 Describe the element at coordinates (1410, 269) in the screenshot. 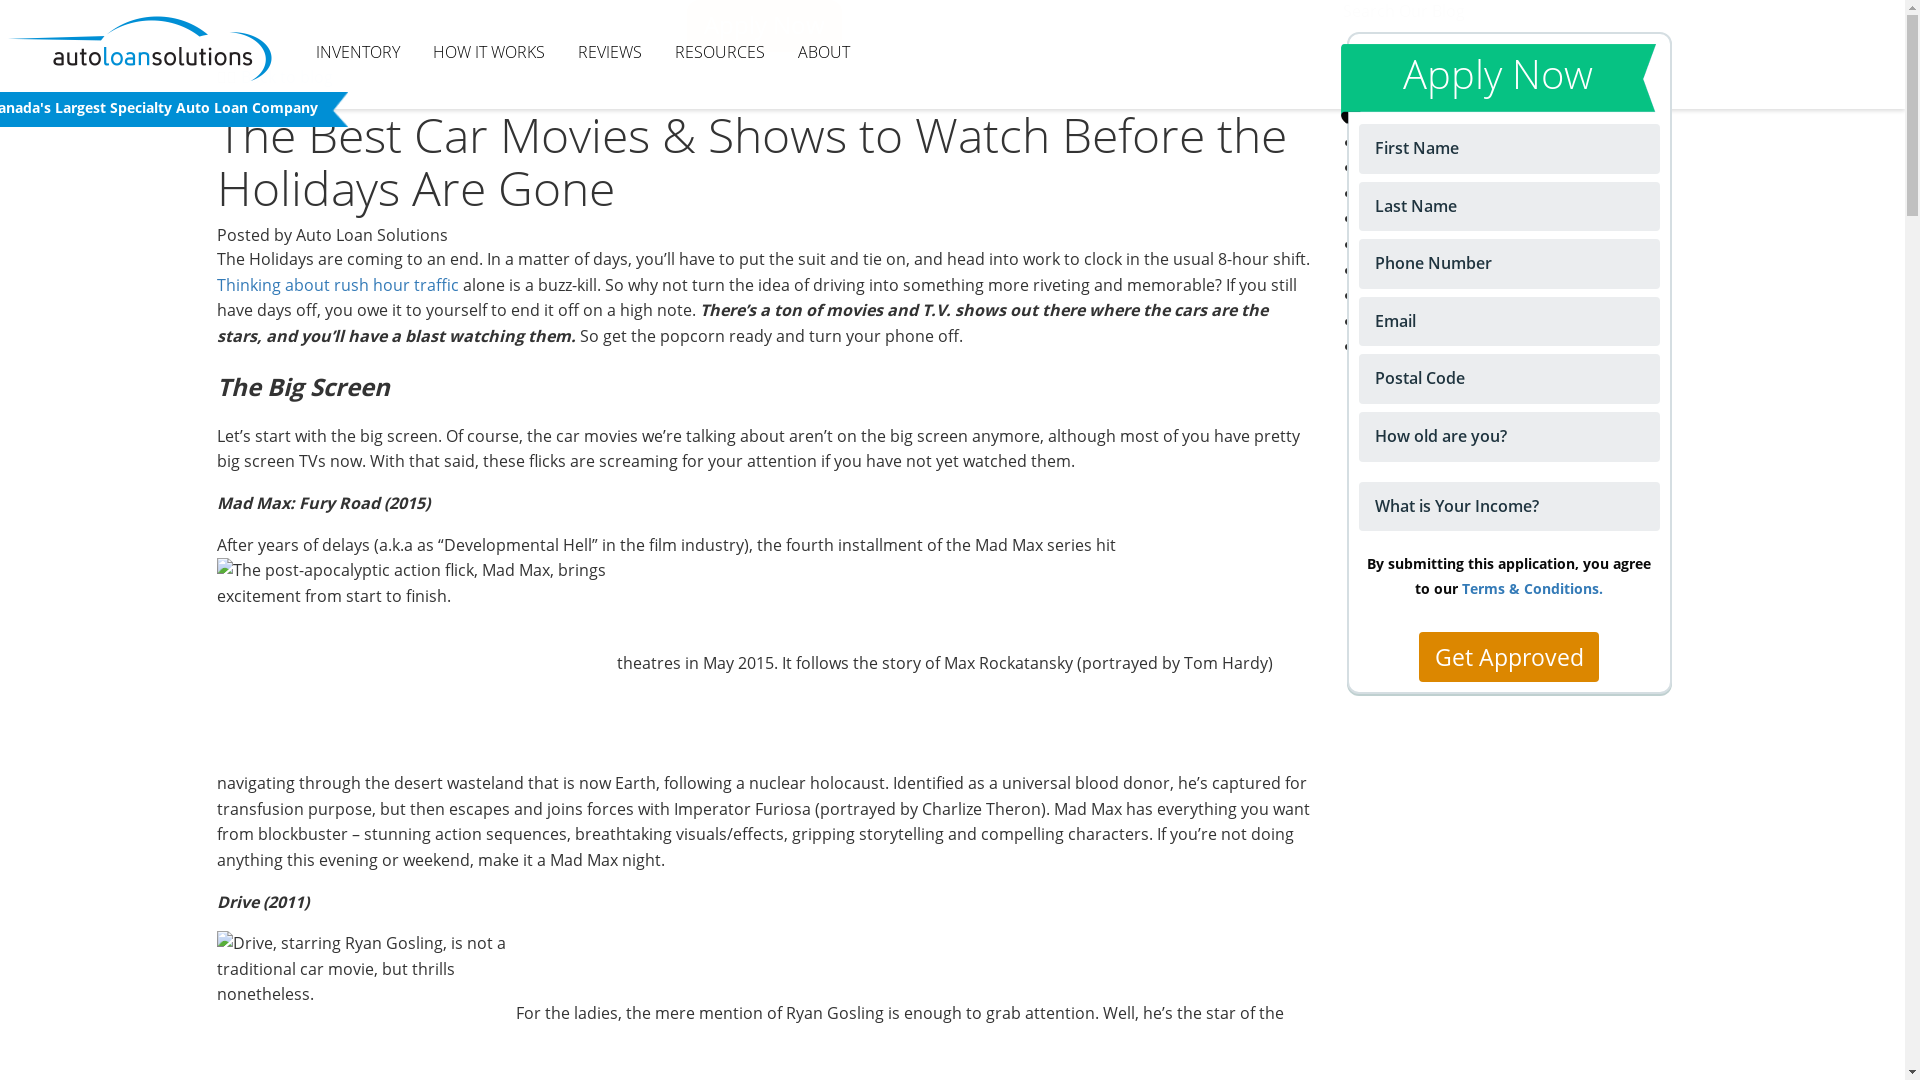

I see `Finance Tips` at that location.